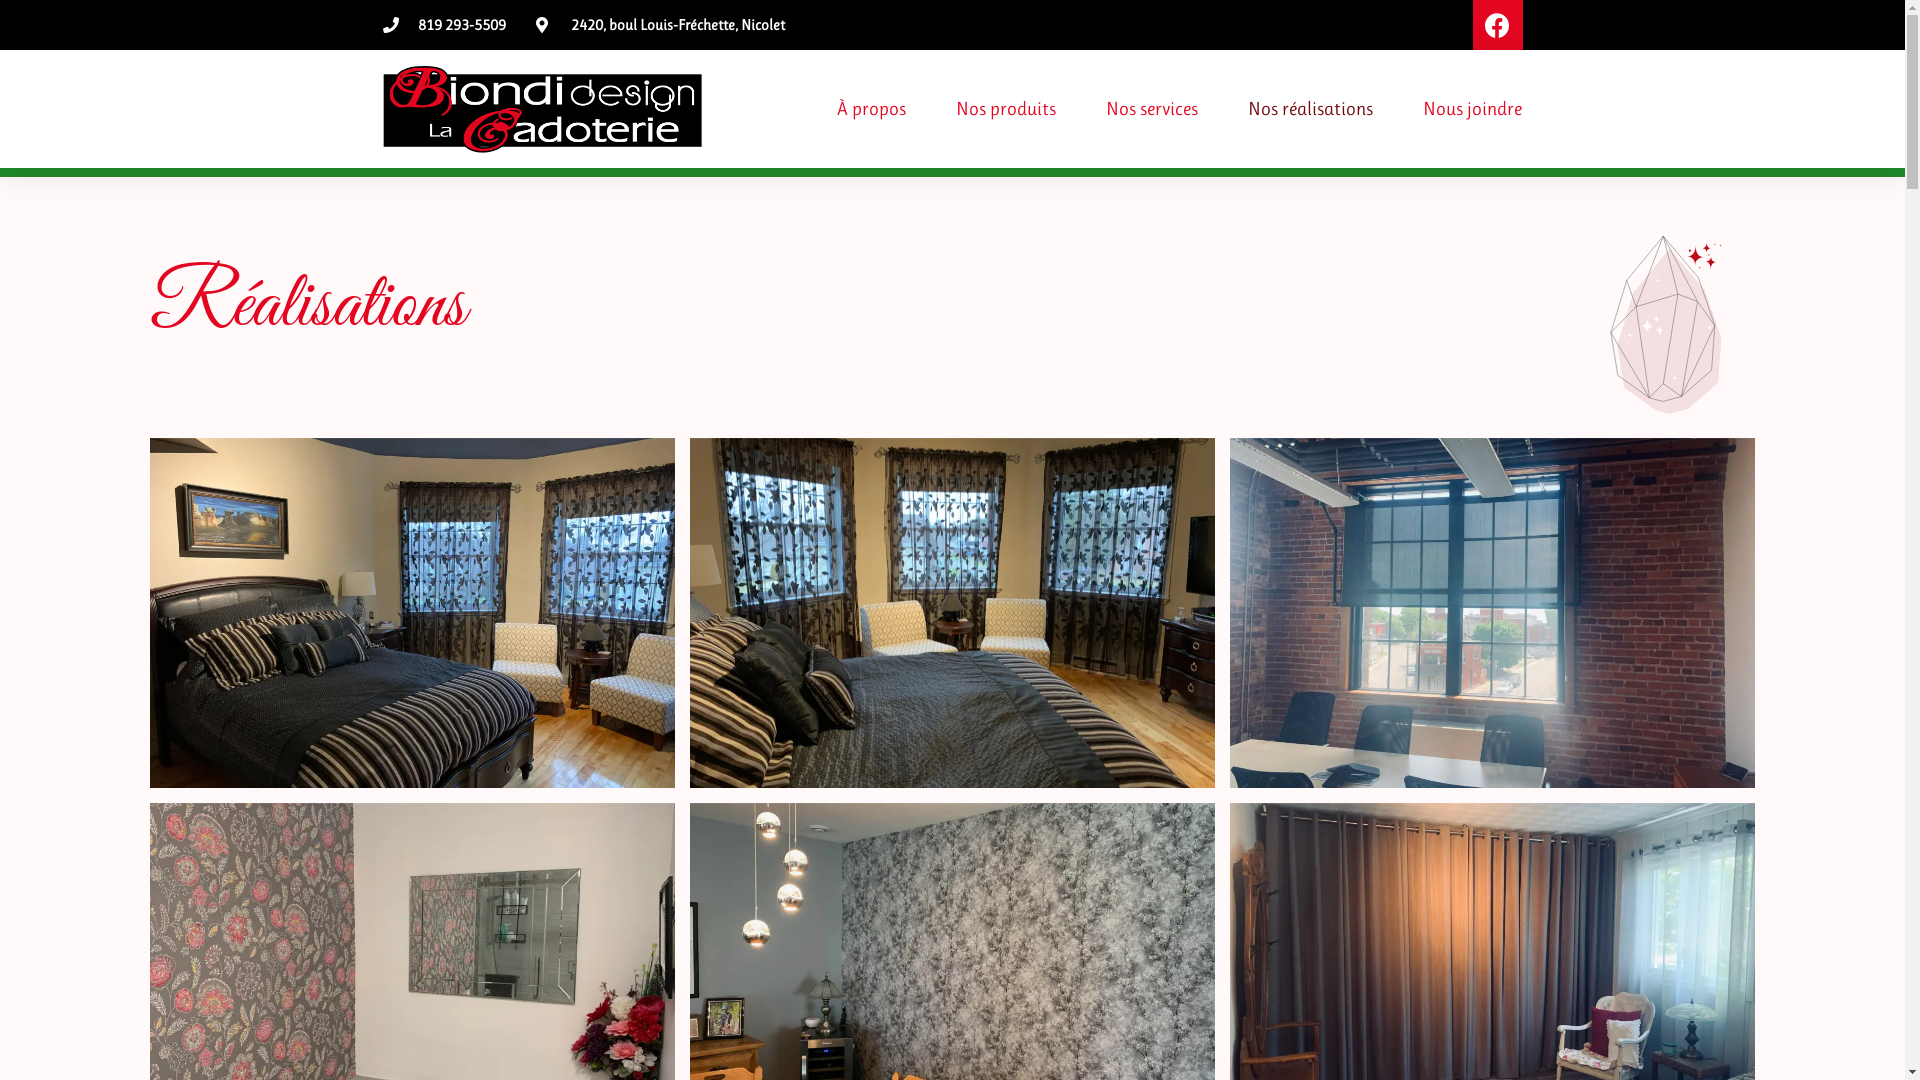  Describe the element at coordinates (1152, 109) in the screenshot. I see `Nos services` at that location.